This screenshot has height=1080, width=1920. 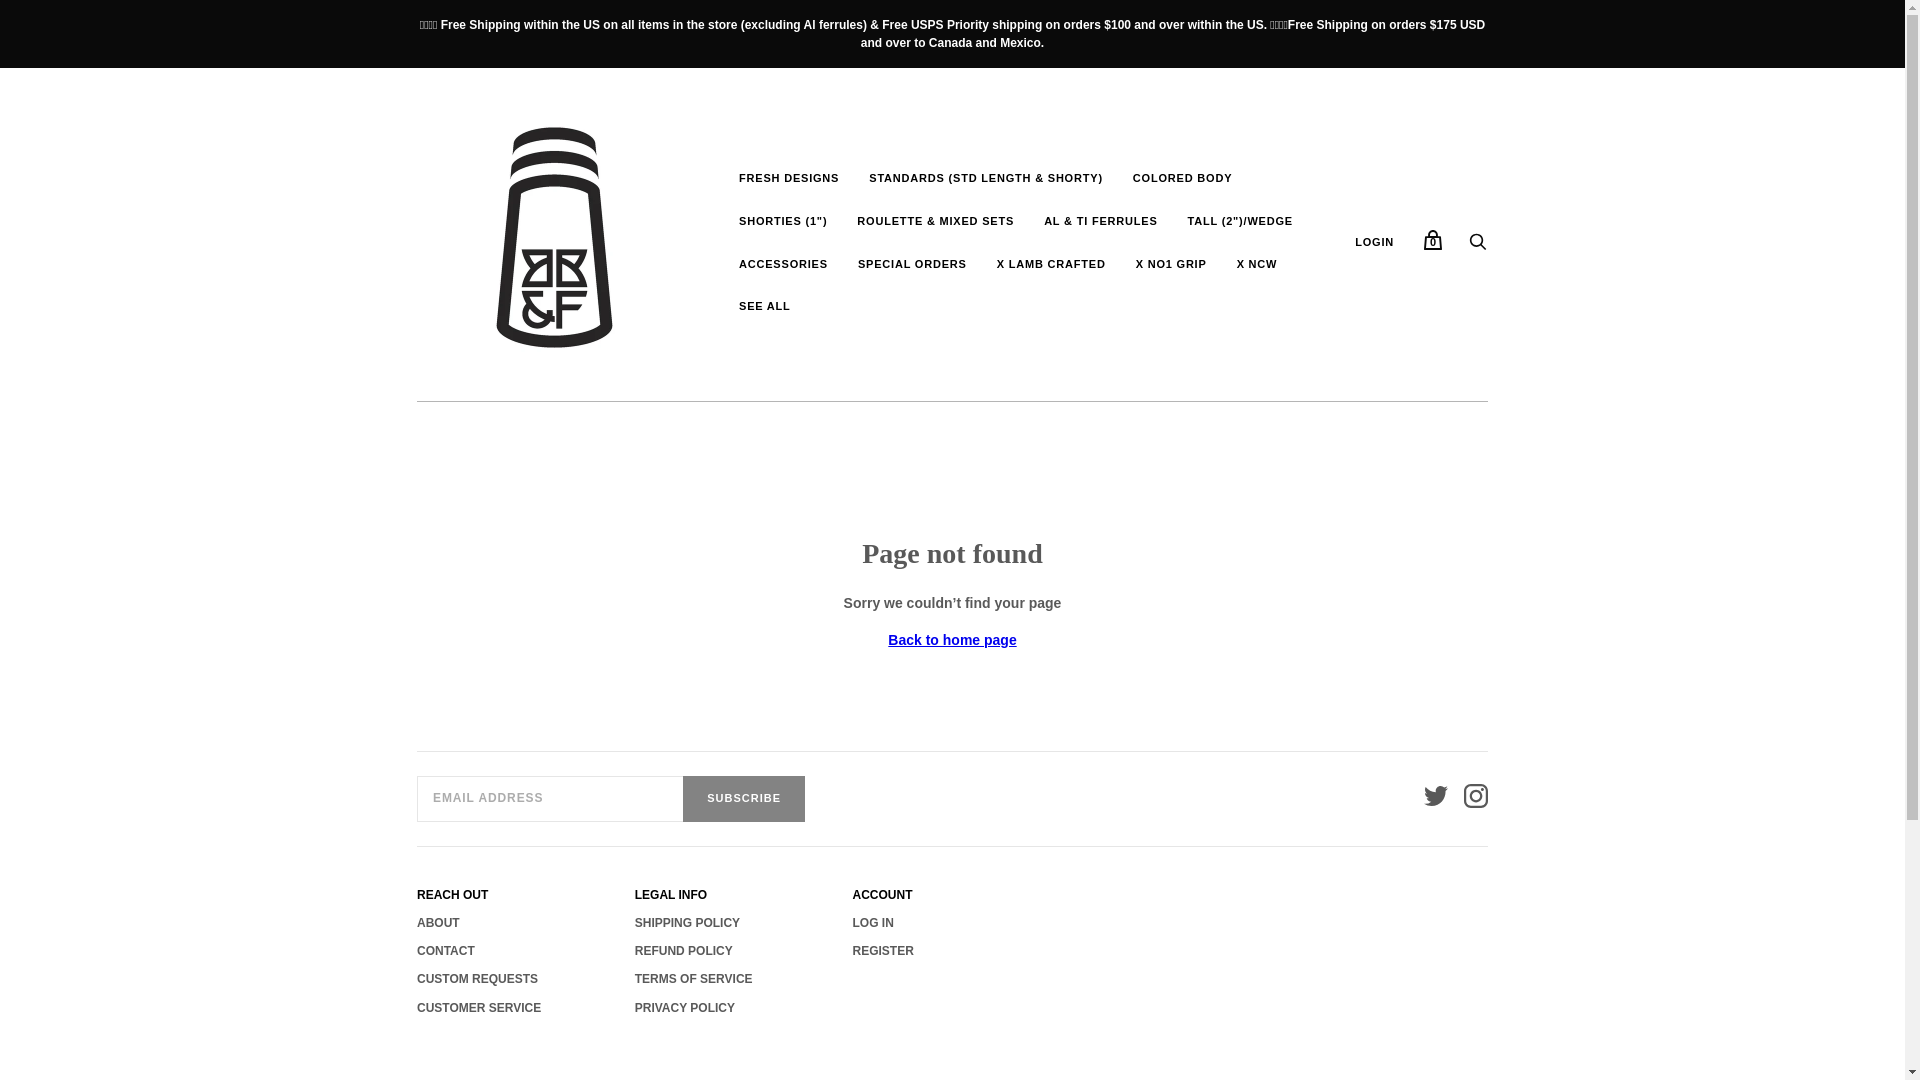 What do you see at coordinates (951, 640) in the screenshot?
I see `Back to home page` at bounding box center [951, 640].